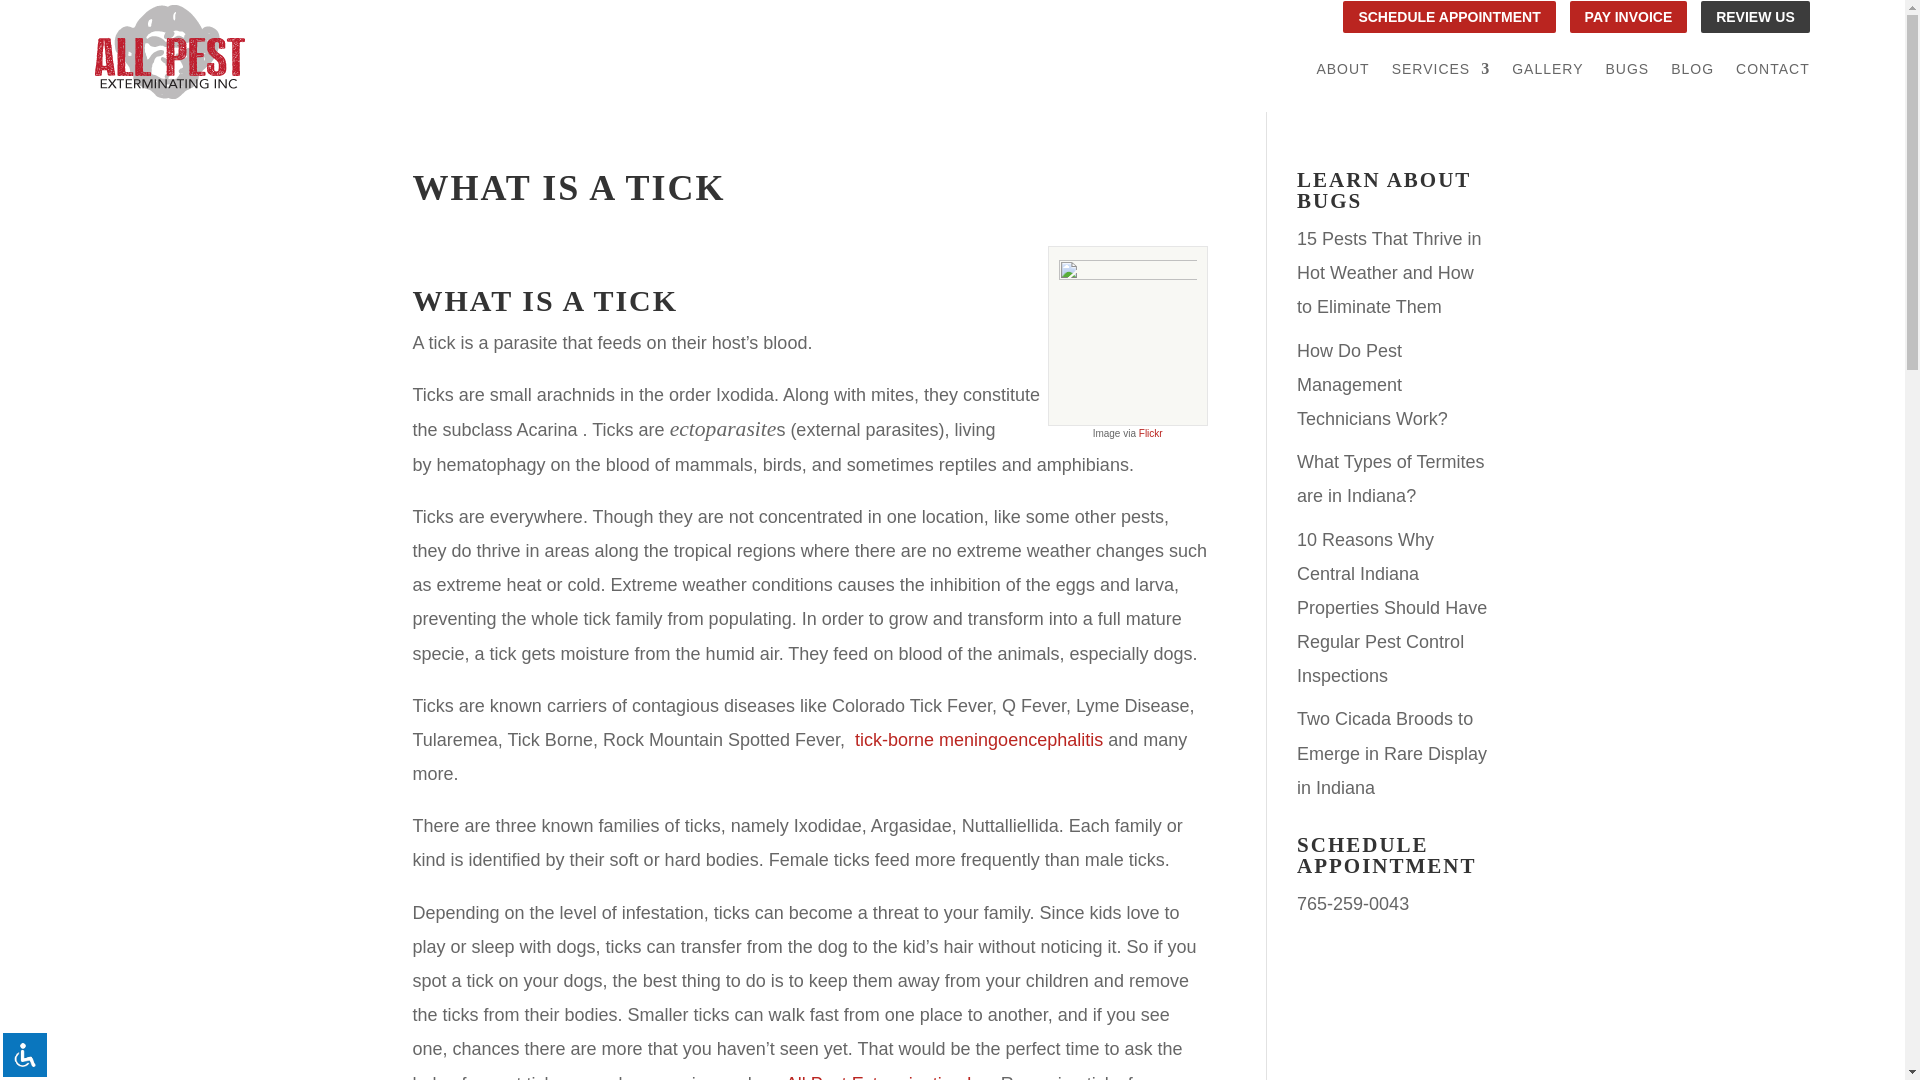  Describe the element at coordinates (544, 300) in the screenshot. I see `What Is A Tick` at that location.